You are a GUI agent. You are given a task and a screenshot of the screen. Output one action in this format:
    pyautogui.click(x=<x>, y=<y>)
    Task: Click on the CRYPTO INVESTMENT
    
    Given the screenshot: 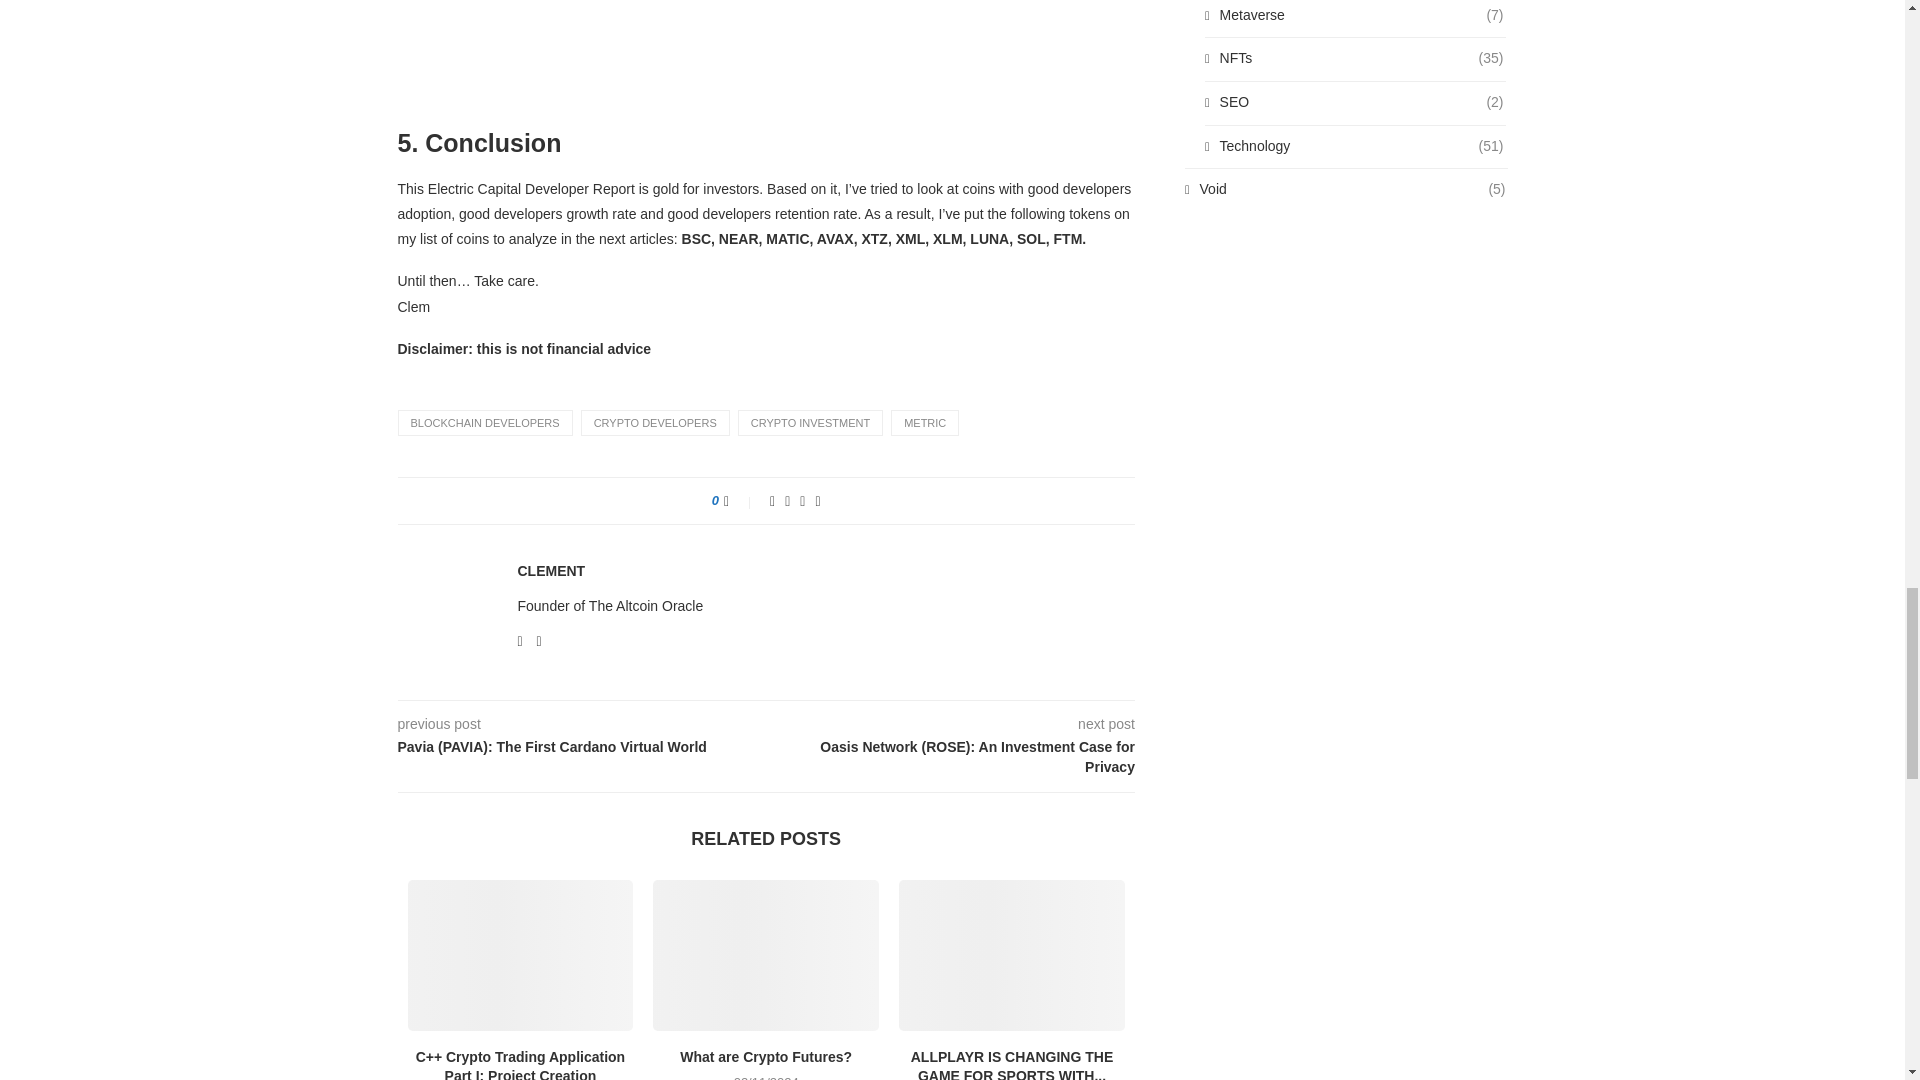 What is the action you would take?
    pyautogui.click(x=810, y=423)
    